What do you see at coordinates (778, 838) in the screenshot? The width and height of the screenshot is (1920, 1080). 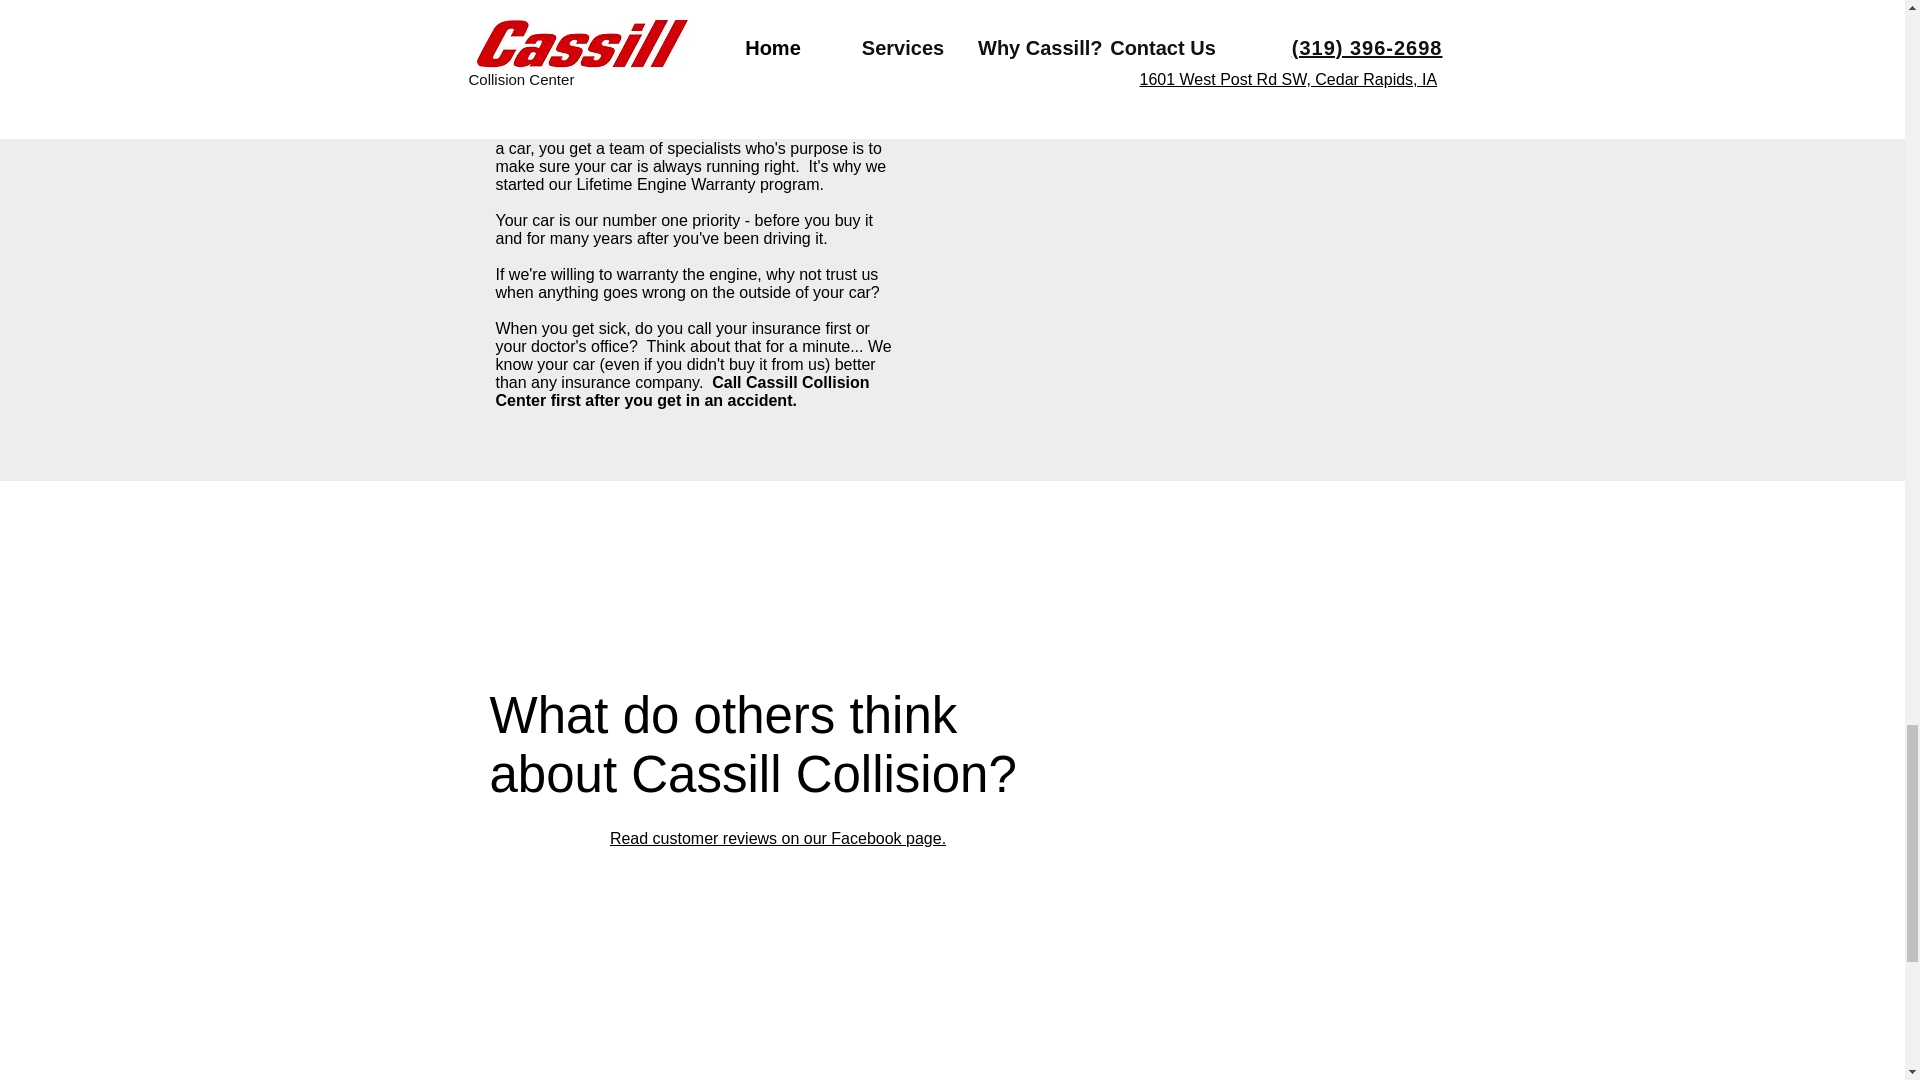 I see `Read customer reviews on our Facebook page.` at bounding box center [778, 838].